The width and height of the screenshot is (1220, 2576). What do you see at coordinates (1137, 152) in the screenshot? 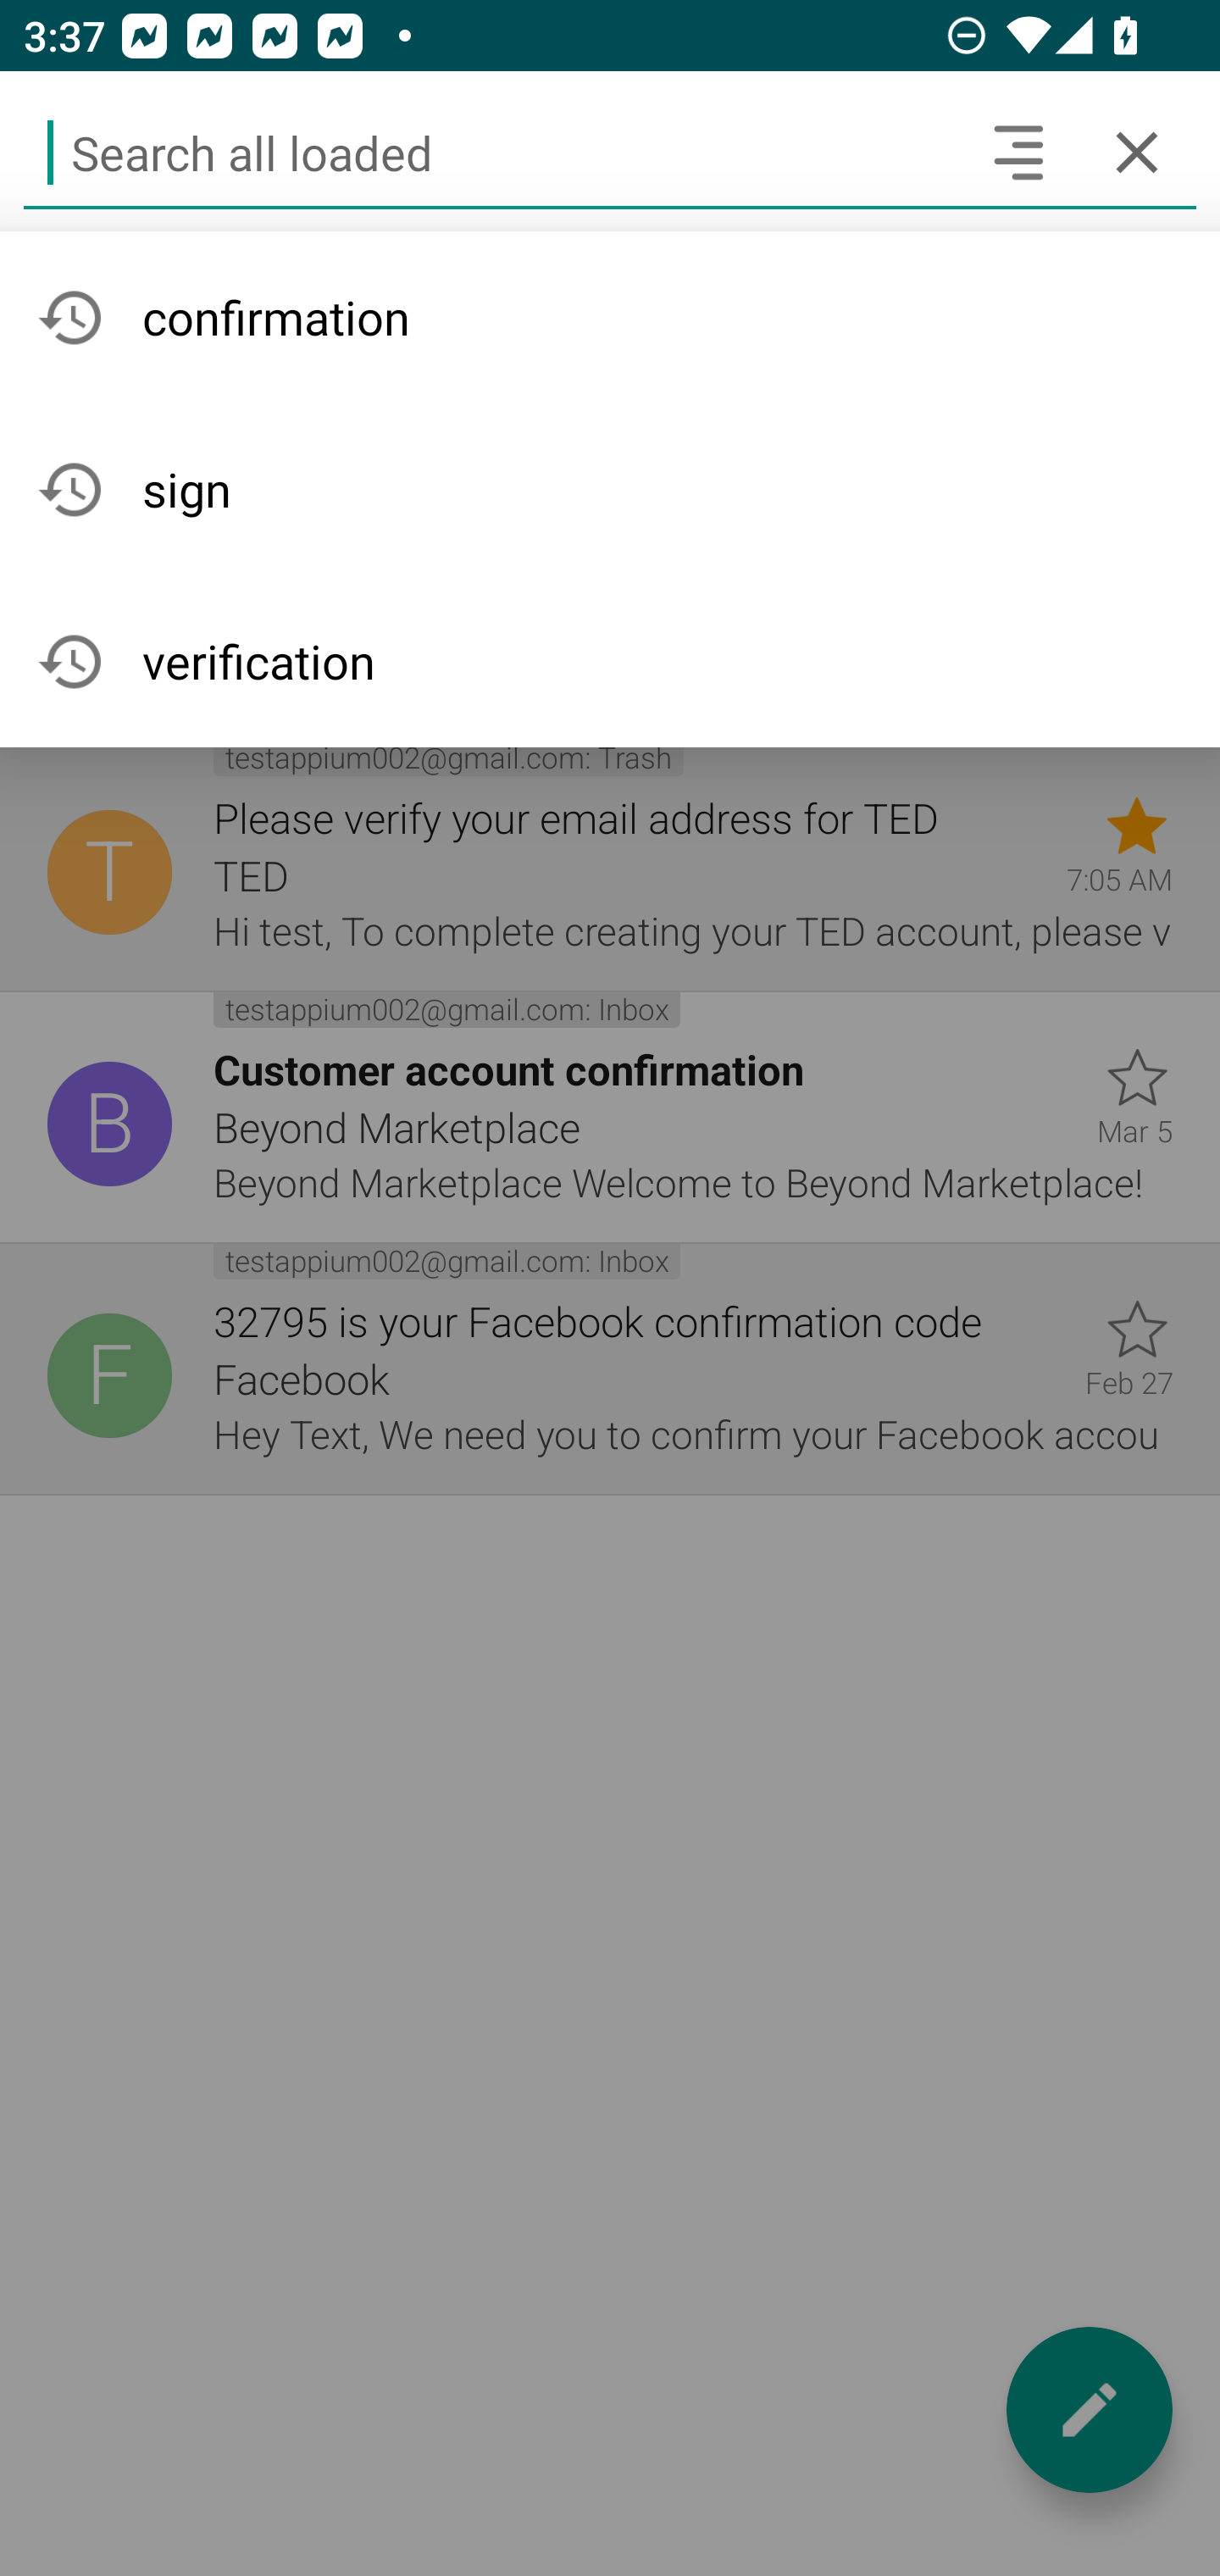
I see `Cancel` at bounding box center [1137, 152].